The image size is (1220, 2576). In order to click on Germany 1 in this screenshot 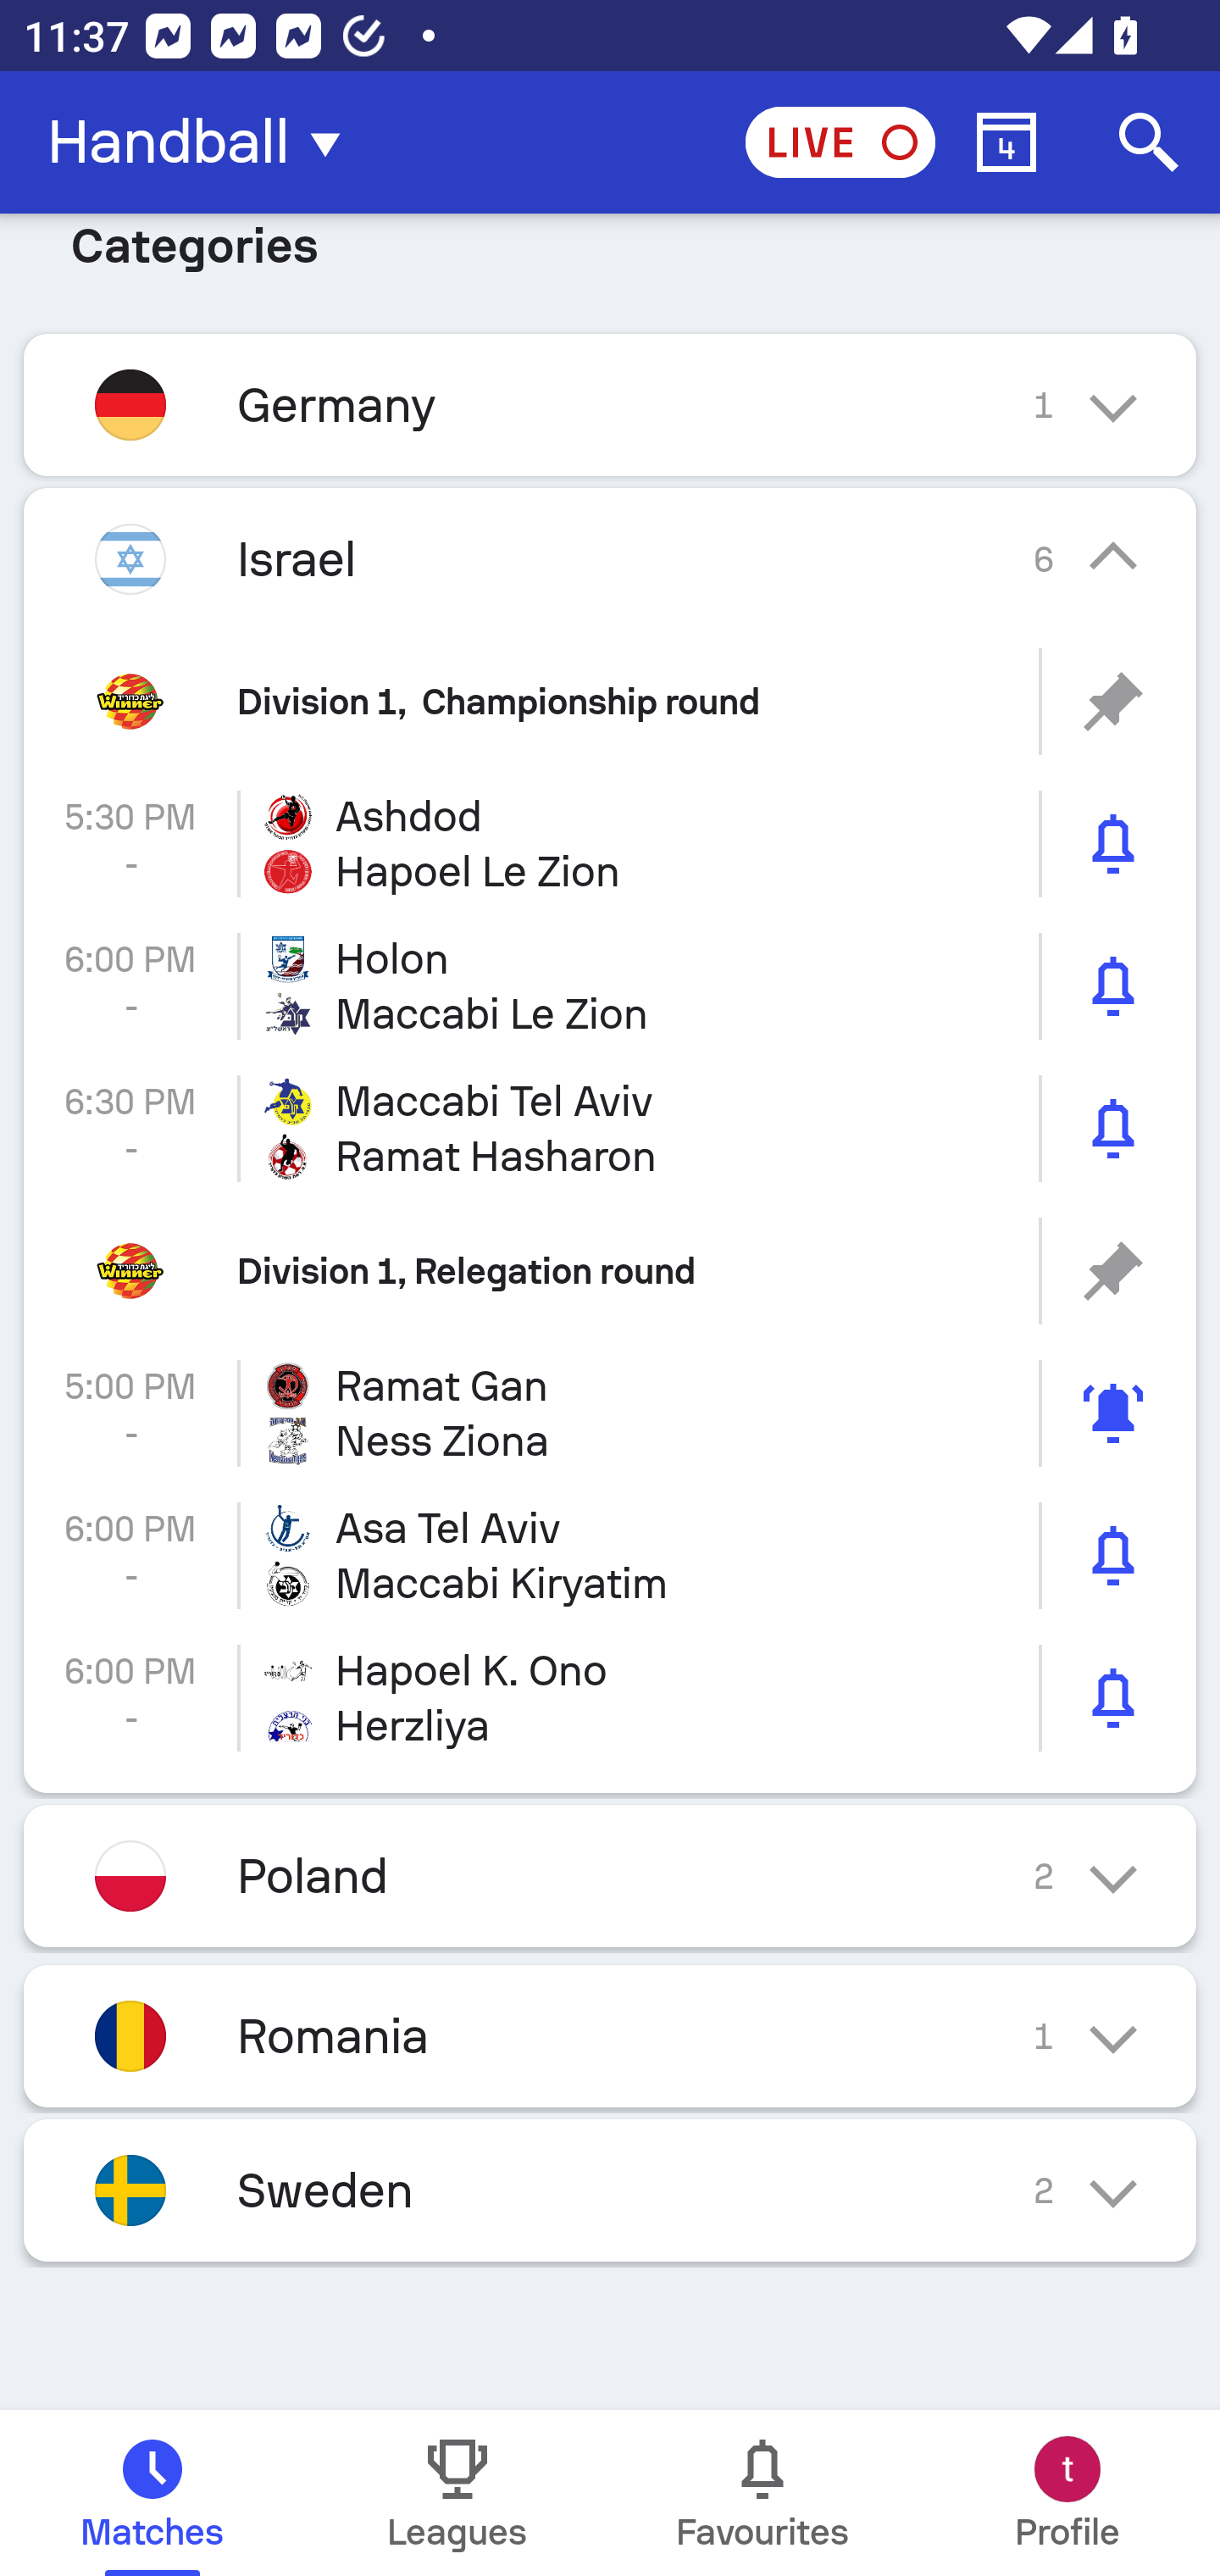, I will do `click(610, 405)`.